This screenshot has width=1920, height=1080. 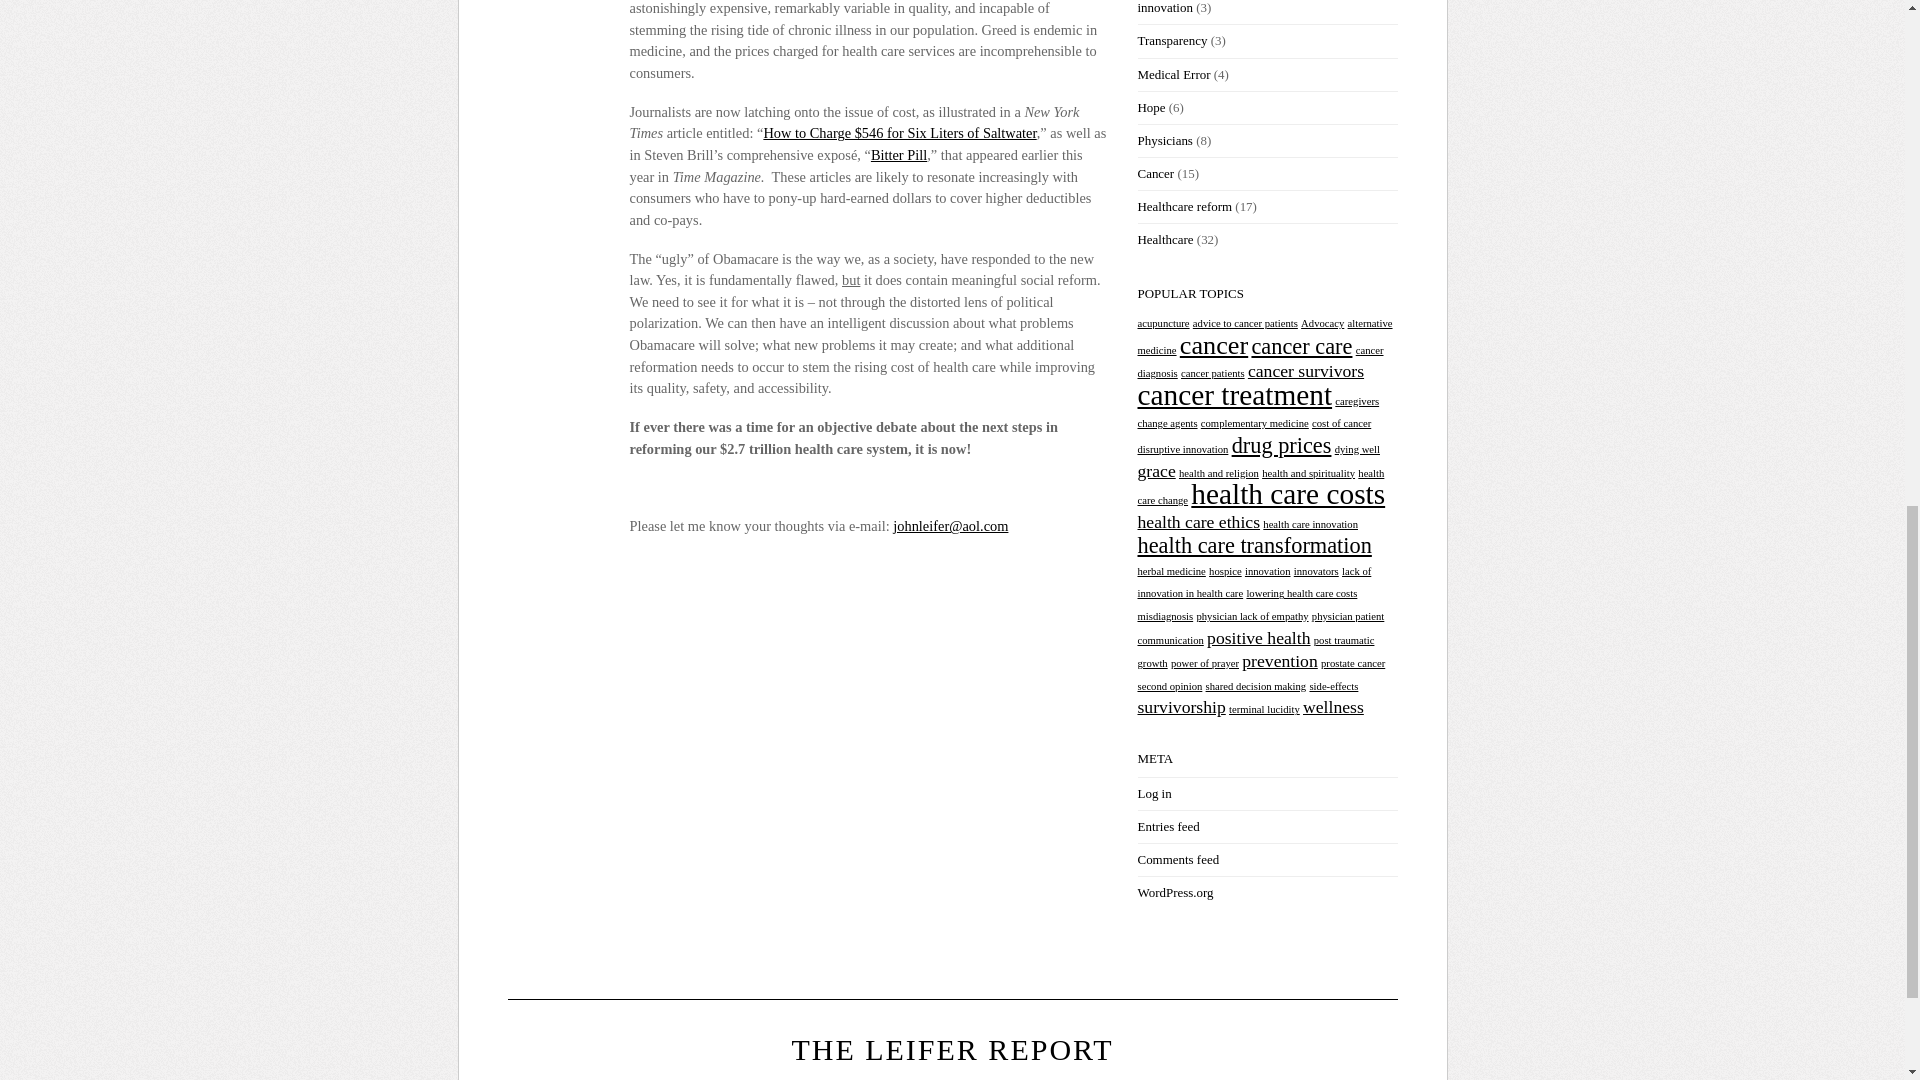 I want to click on Cancer, so click(x=1156, y=174).